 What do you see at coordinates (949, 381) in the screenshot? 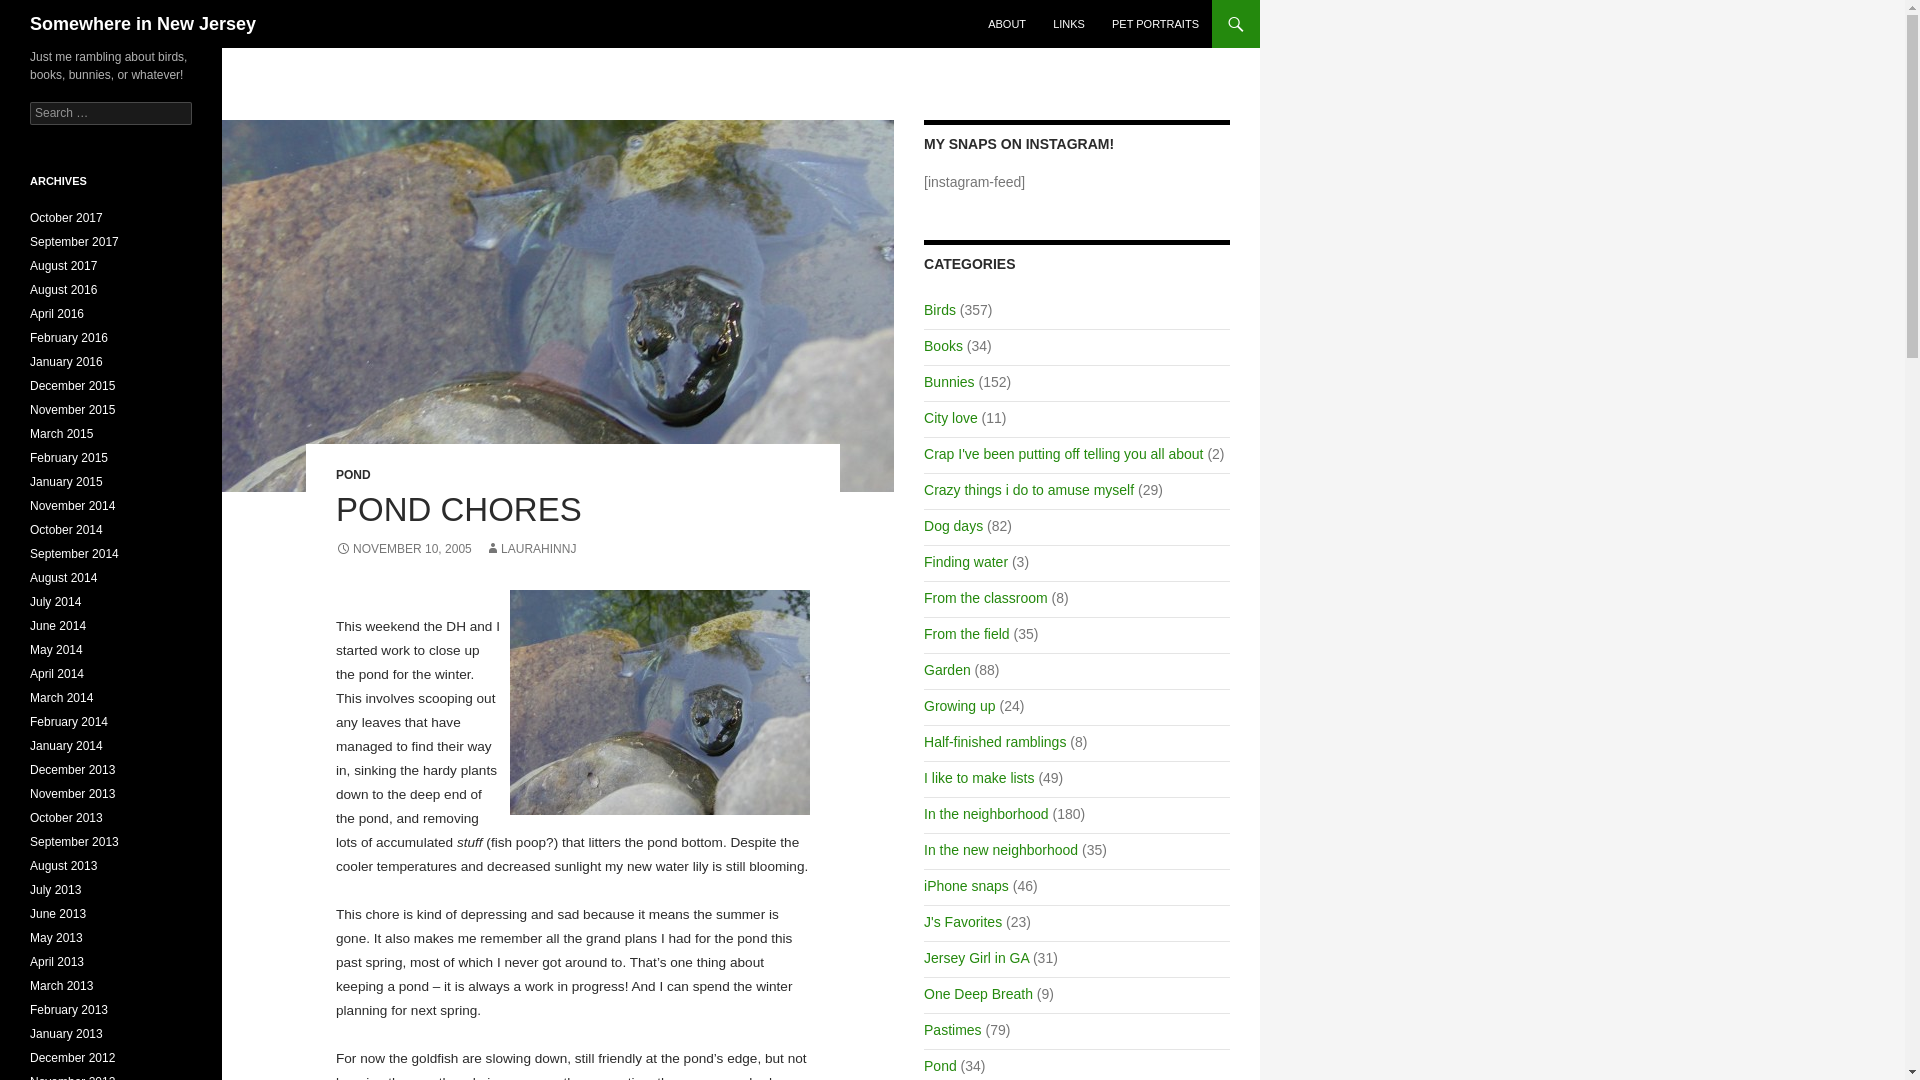
I see `Bunnies` at bounding box center [949, 381].